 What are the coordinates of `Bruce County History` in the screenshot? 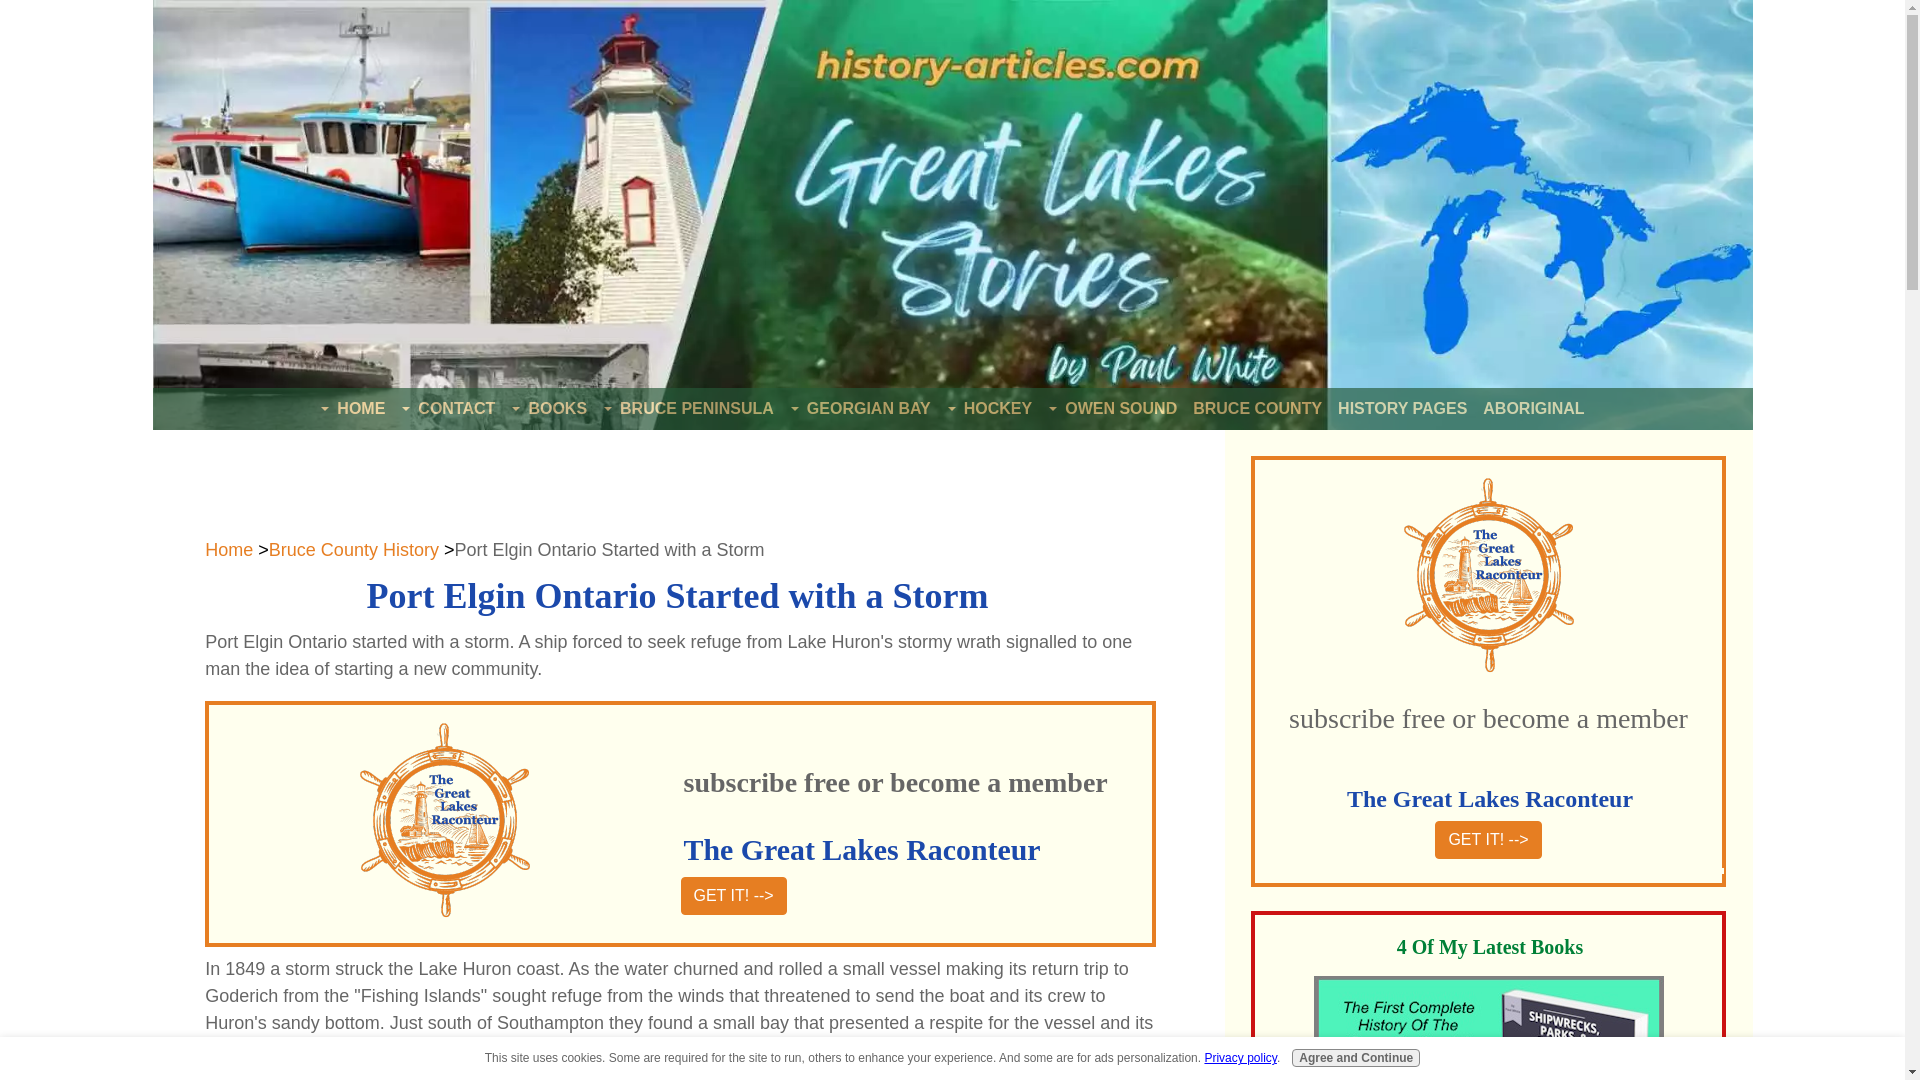 It's located at (354, 550).